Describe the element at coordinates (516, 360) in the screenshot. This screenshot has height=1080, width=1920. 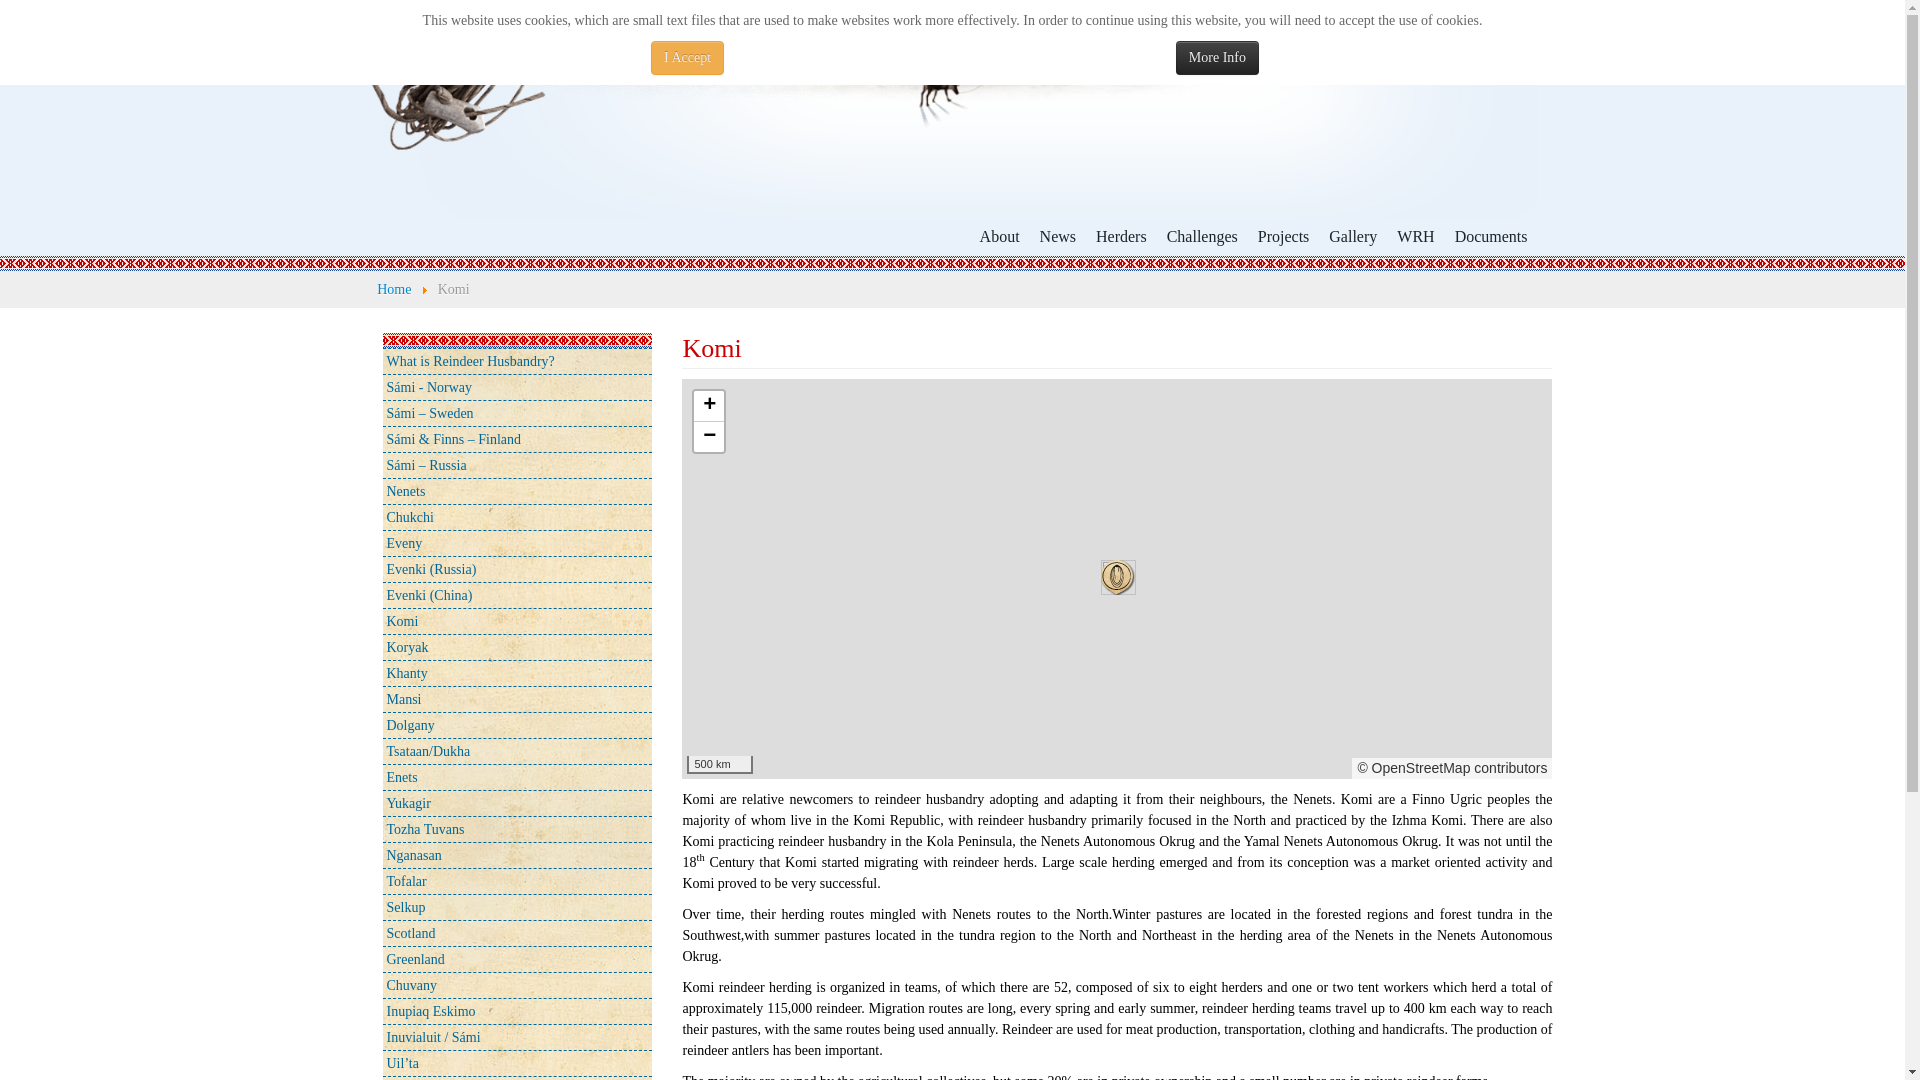
I see `What is Reindeer Husbandry?` at that location.